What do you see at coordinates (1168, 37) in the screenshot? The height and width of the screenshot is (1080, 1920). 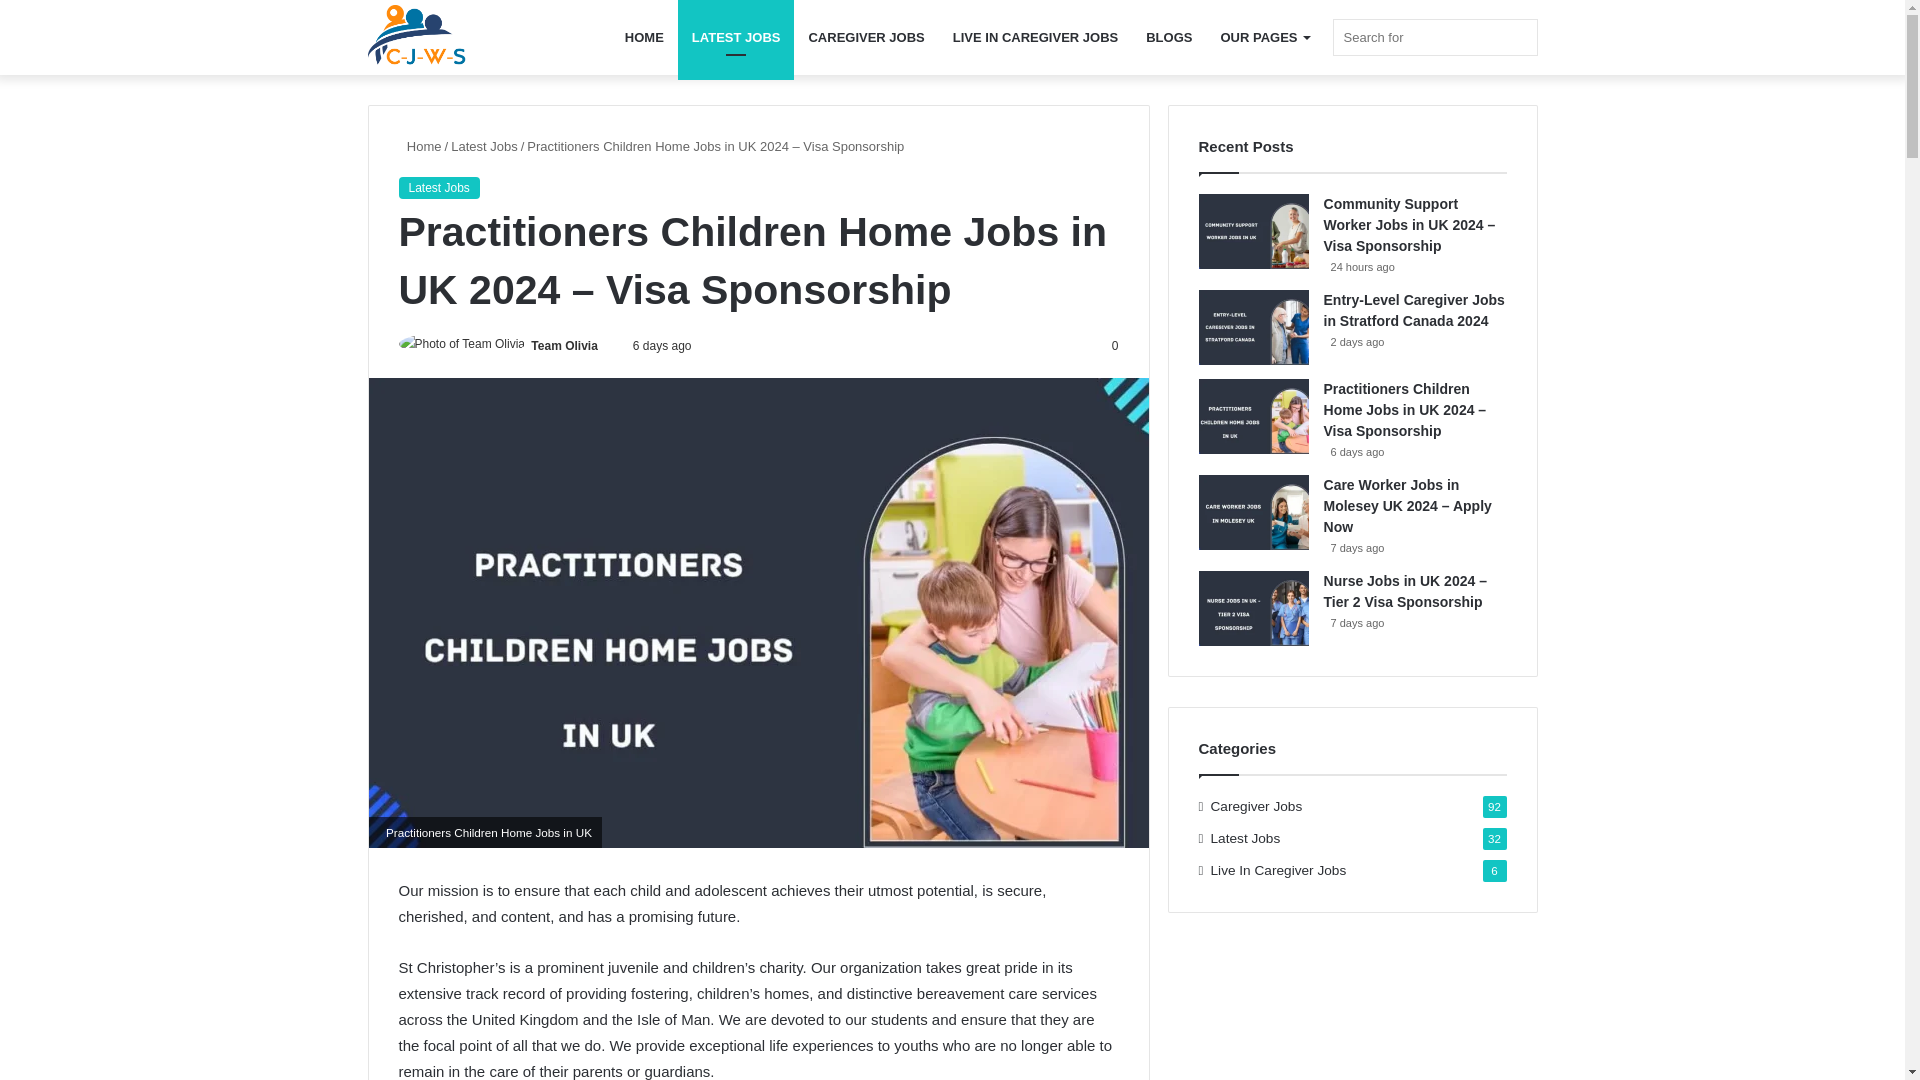 I see `BLOGS` at bounding box center [1168, 37].